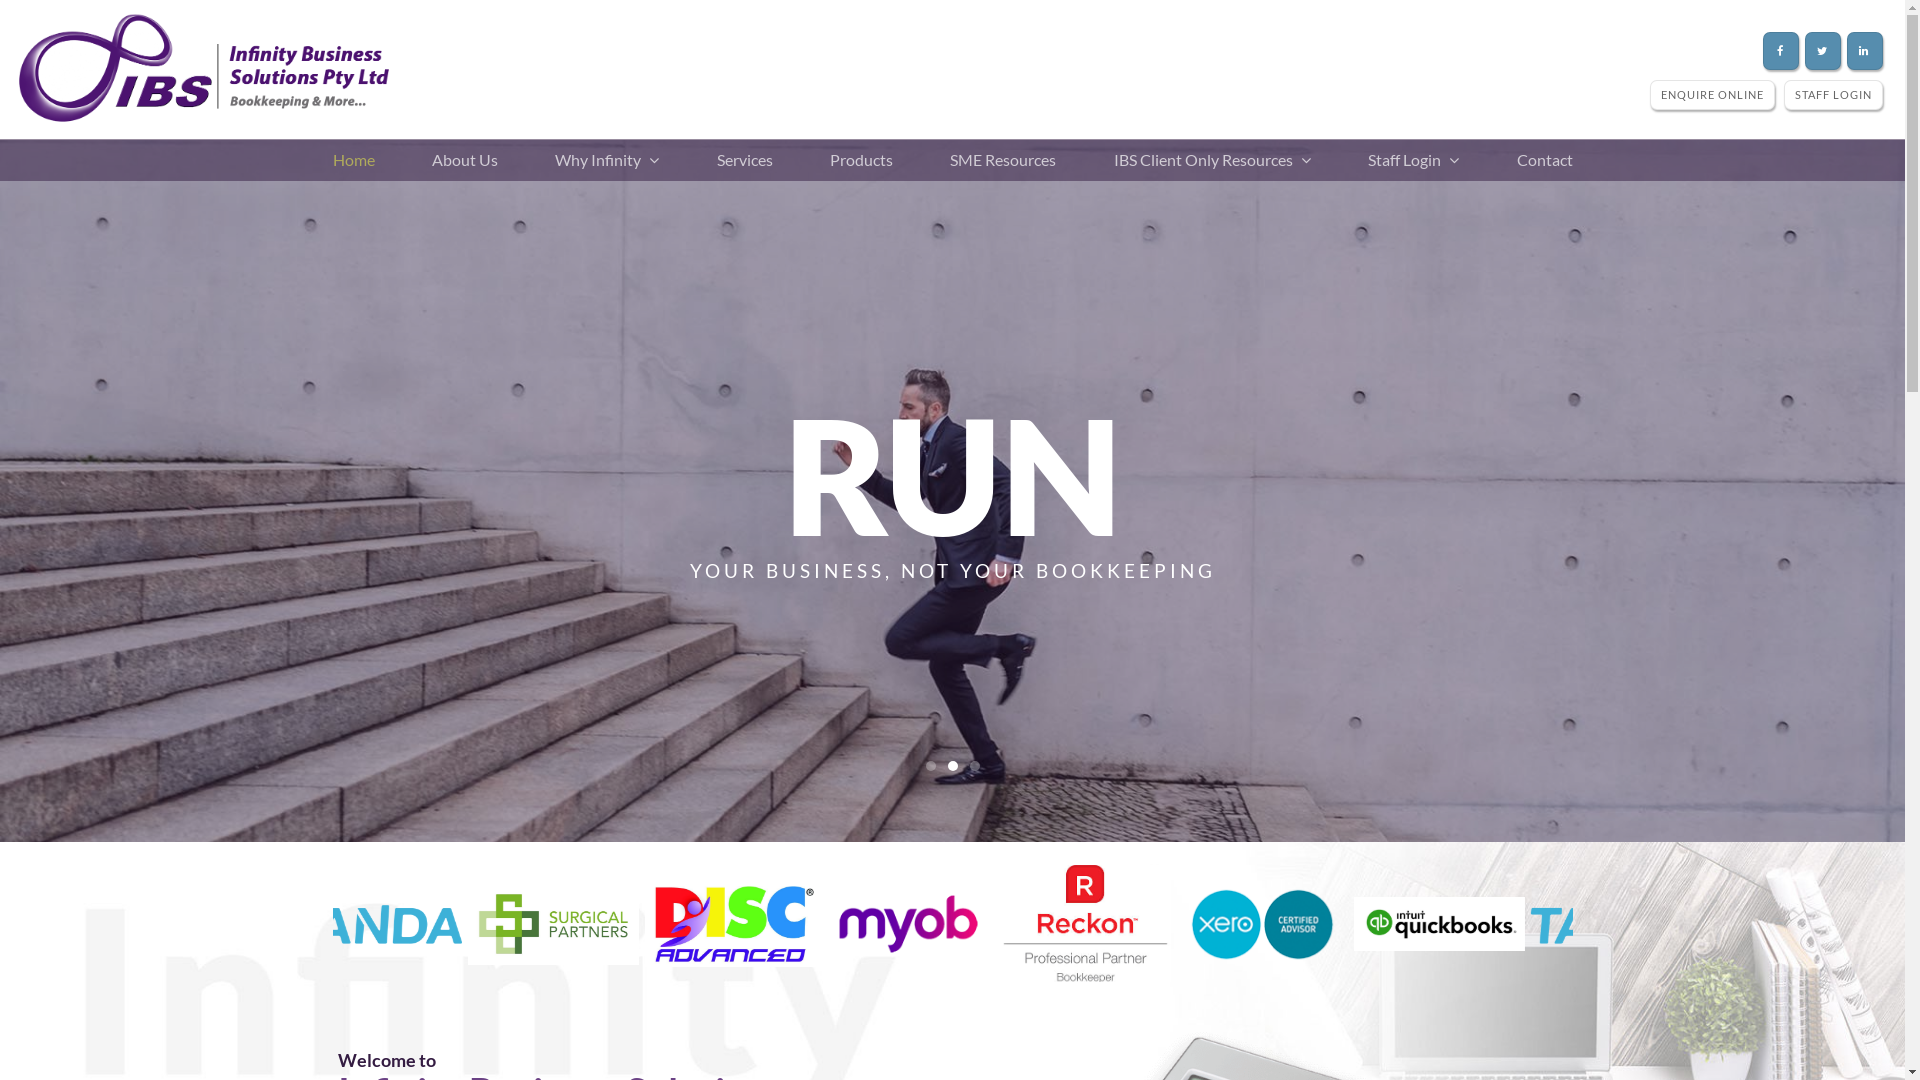 This screenshot has height=1080, width=1920. What do you see at coordinates (1544, 160) in the screenshot?
I see `Contact` at bounding box center [1544, 160].